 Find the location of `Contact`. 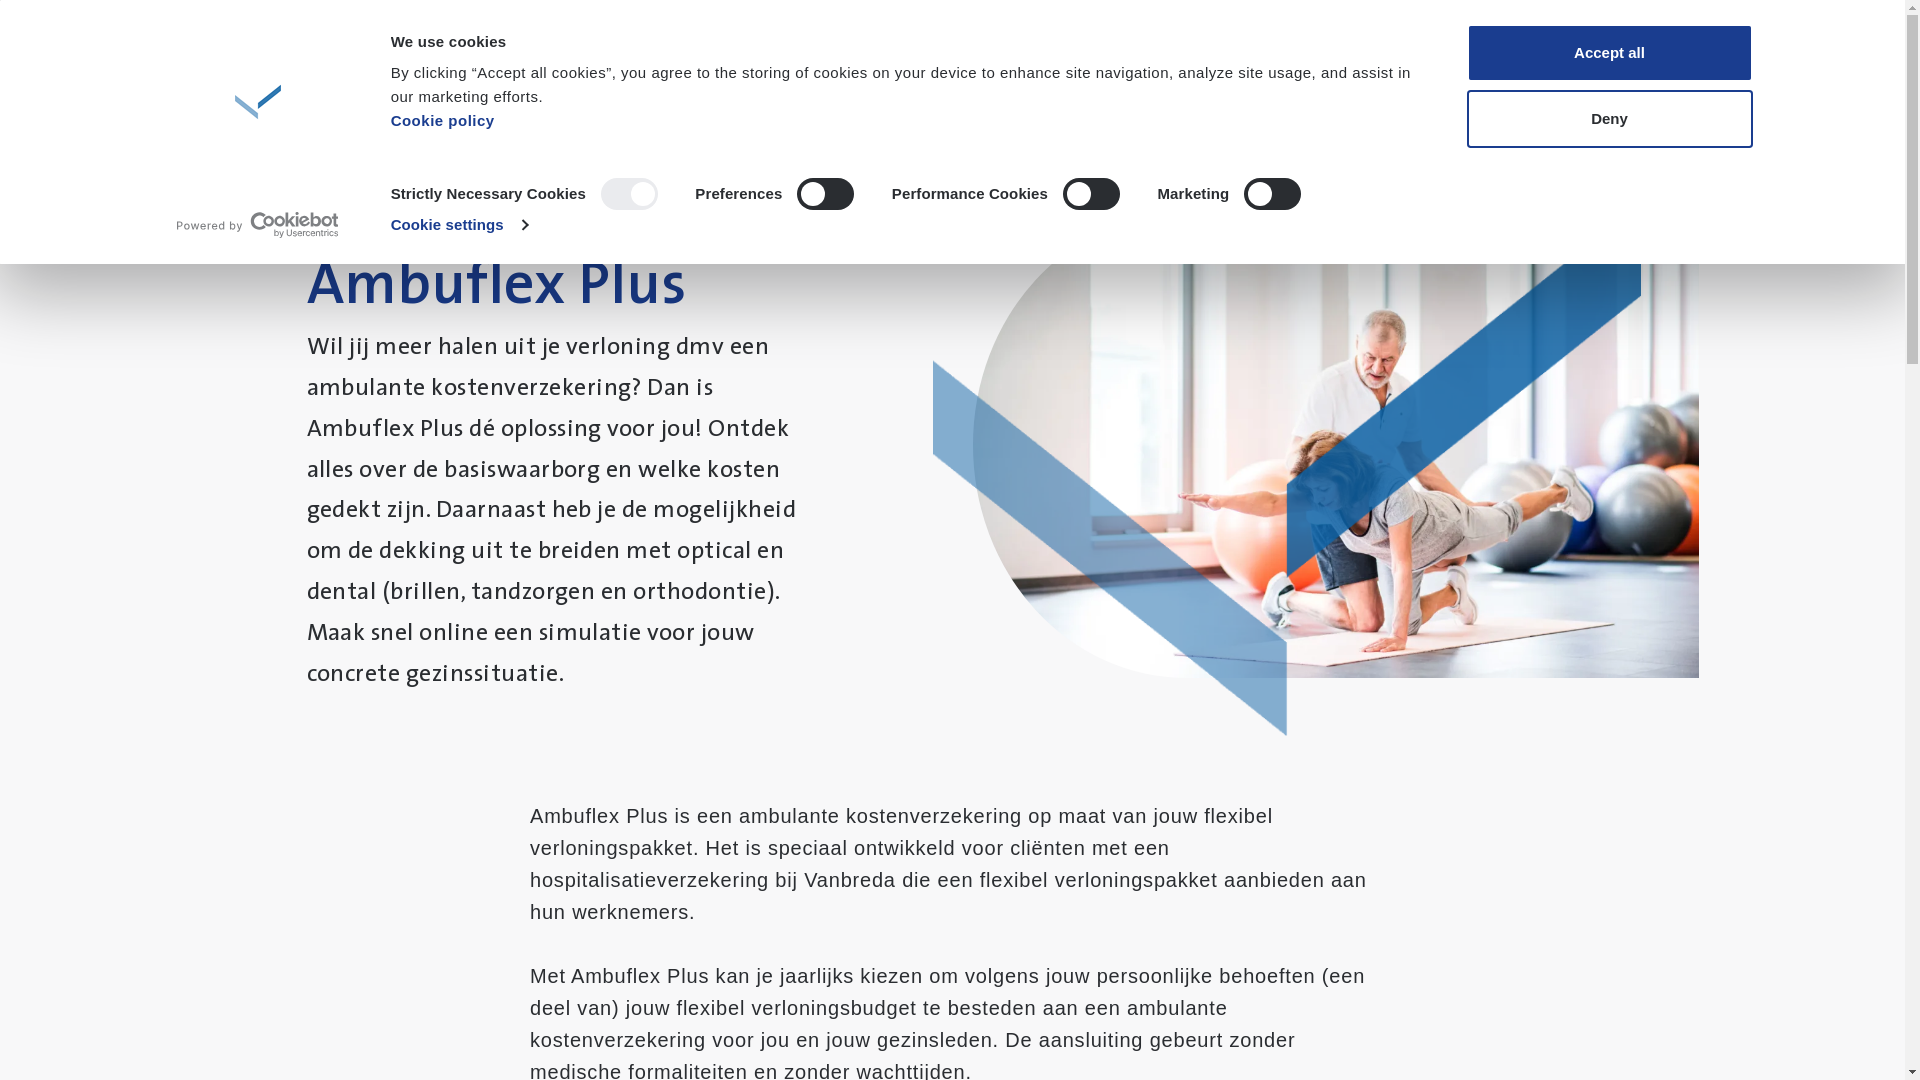

Contact is located at coordinates (1592, 81).